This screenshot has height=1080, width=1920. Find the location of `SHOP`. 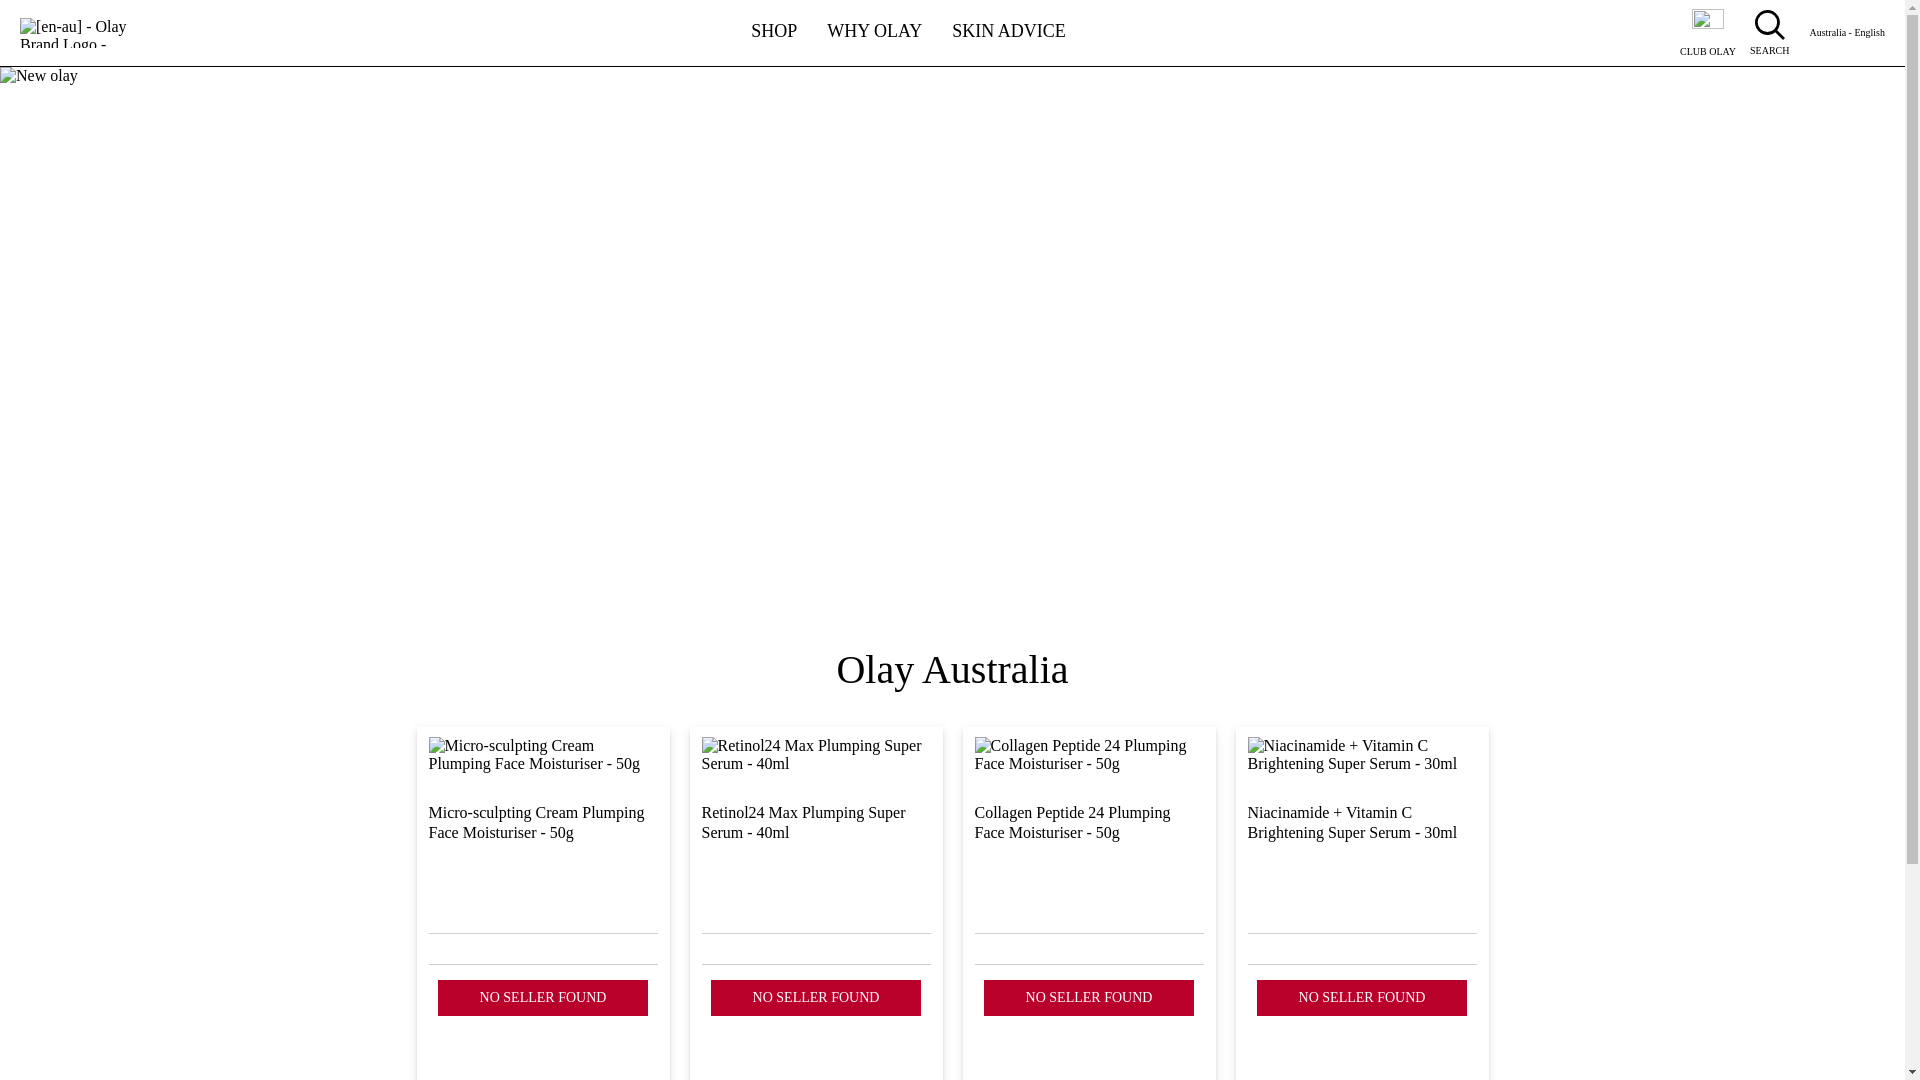

SHOP is located at coordinates (774, 22).